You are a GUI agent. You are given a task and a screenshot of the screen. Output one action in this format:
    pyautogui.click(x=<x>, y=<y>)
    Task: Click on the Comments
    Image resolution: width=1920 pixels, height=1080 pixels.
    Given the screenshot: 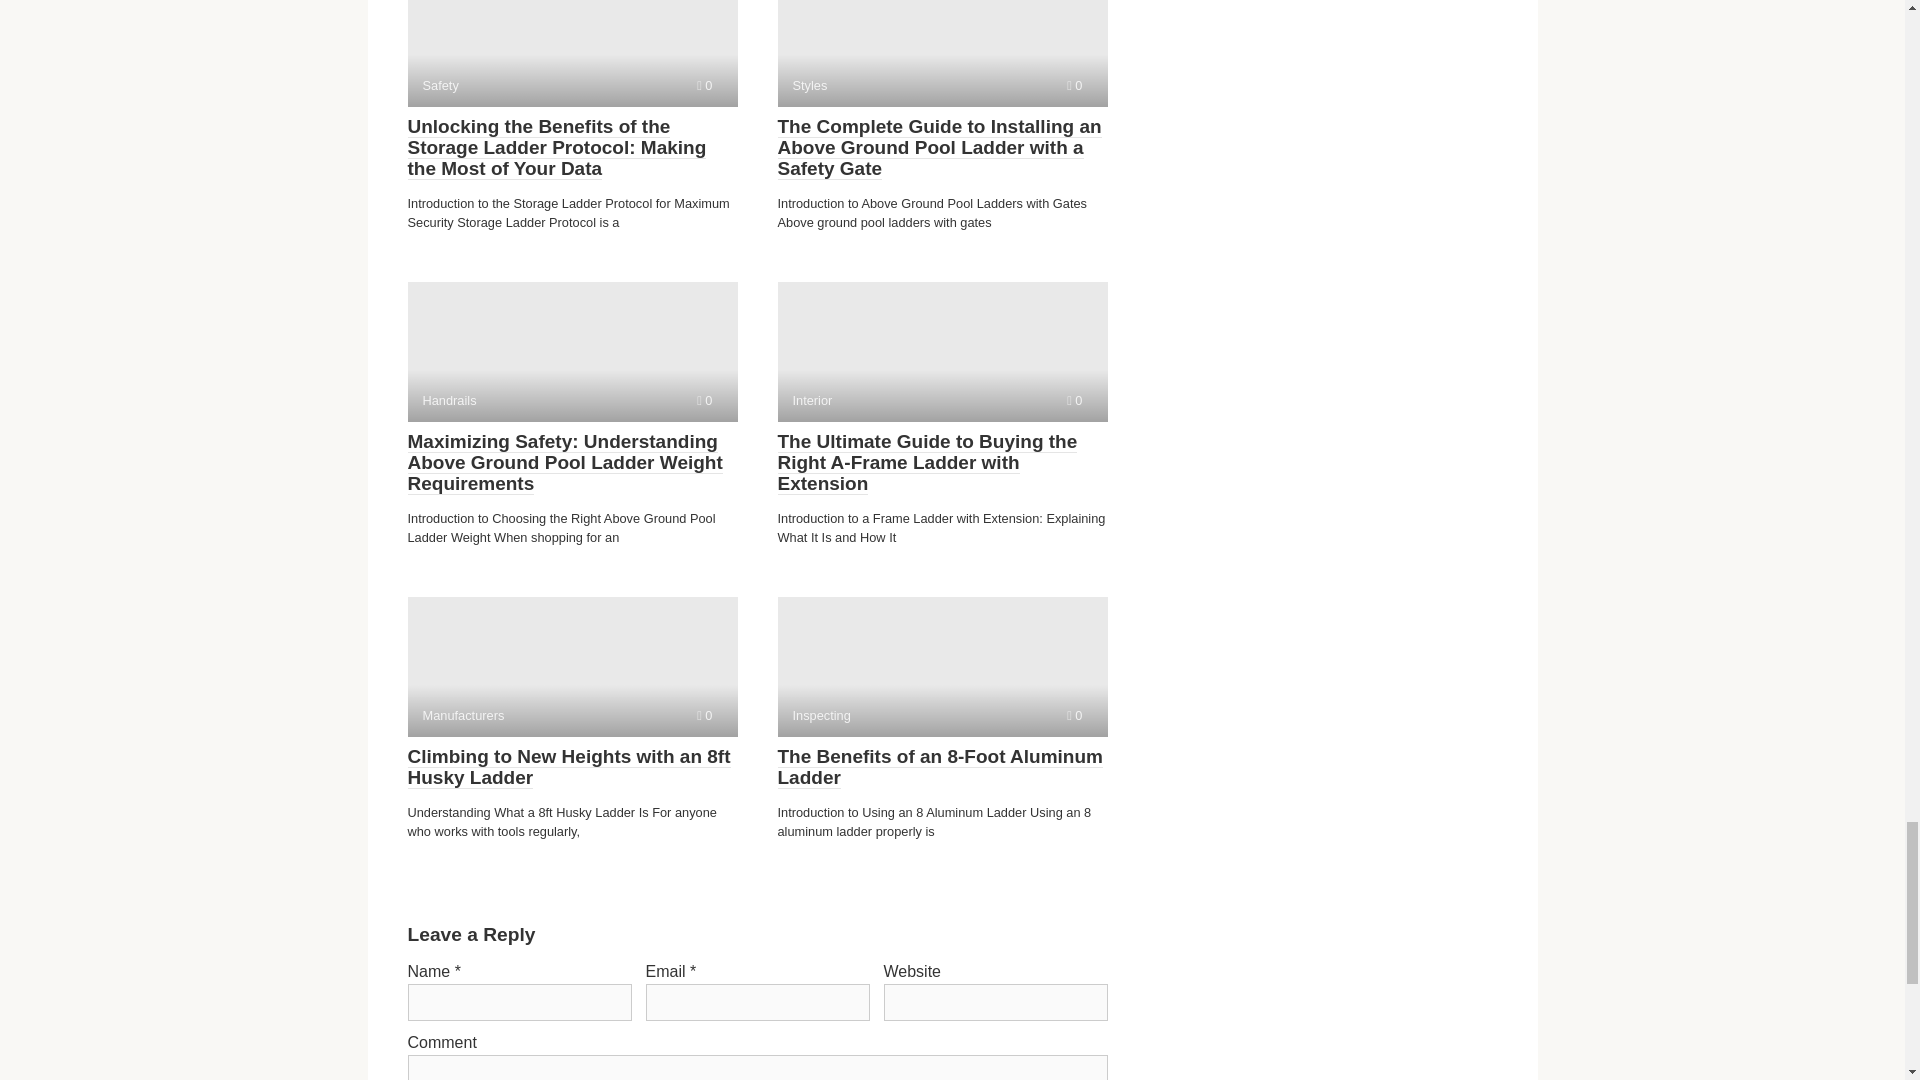 What is the action you would take?
    pyautogui.click(x=1074, y=84)
    